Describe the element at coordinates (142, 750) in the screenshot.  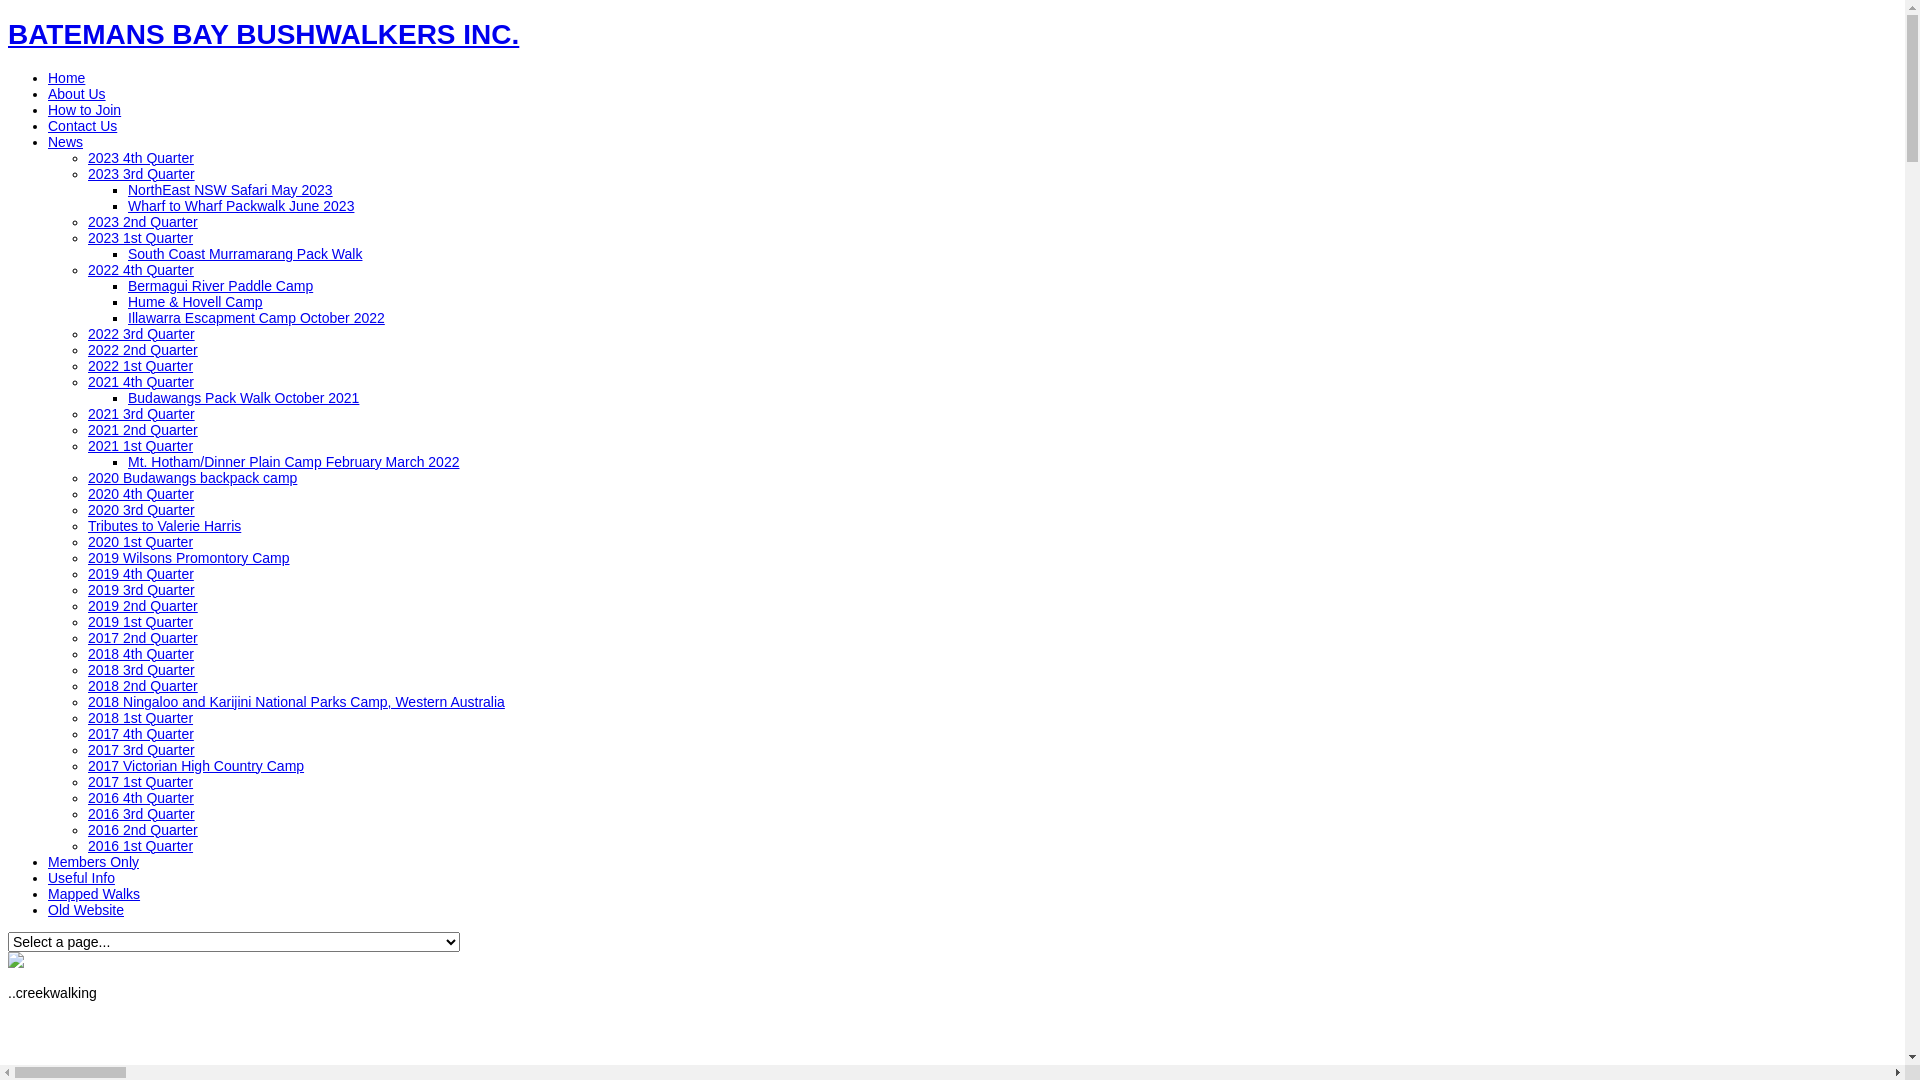
I see `2017 3rd Quarter` at that location.